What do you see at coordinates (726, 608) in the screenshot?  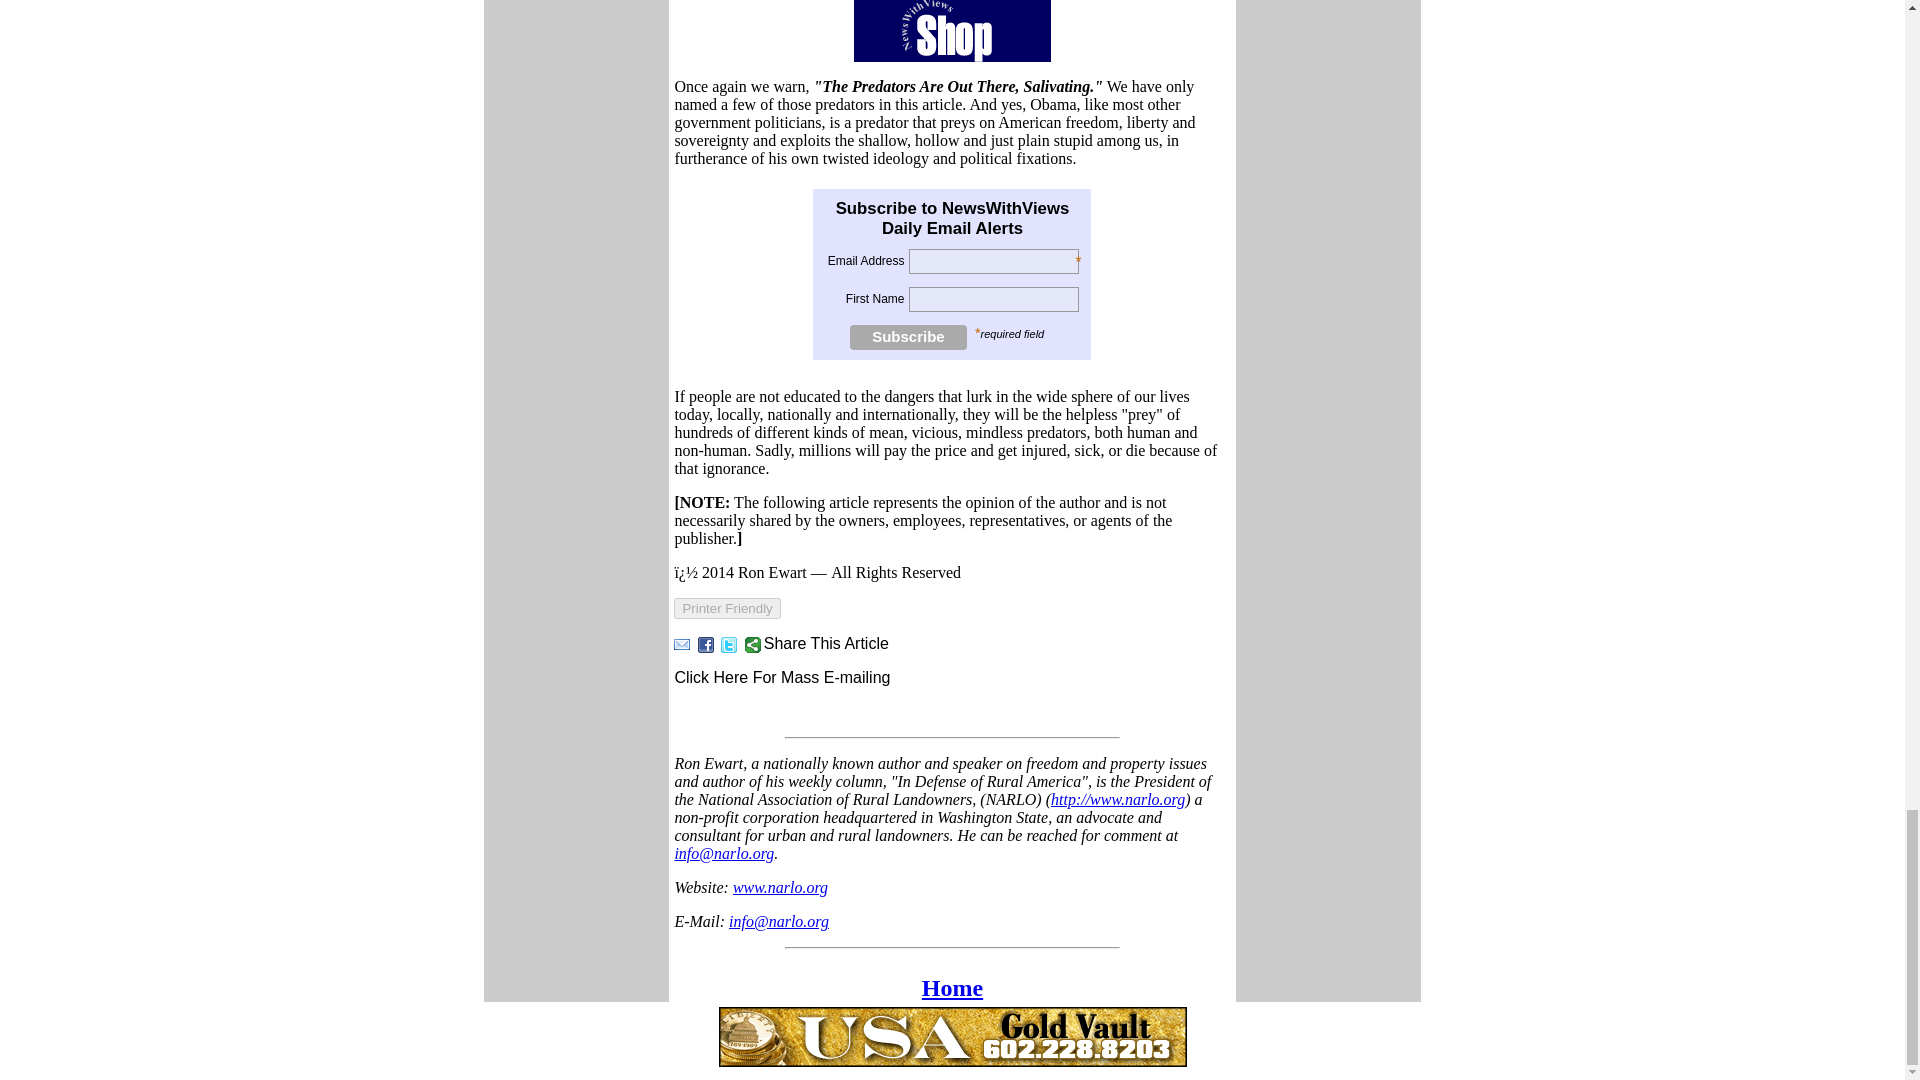 I see `Printer Friendly` at bounding box center [726, 608].